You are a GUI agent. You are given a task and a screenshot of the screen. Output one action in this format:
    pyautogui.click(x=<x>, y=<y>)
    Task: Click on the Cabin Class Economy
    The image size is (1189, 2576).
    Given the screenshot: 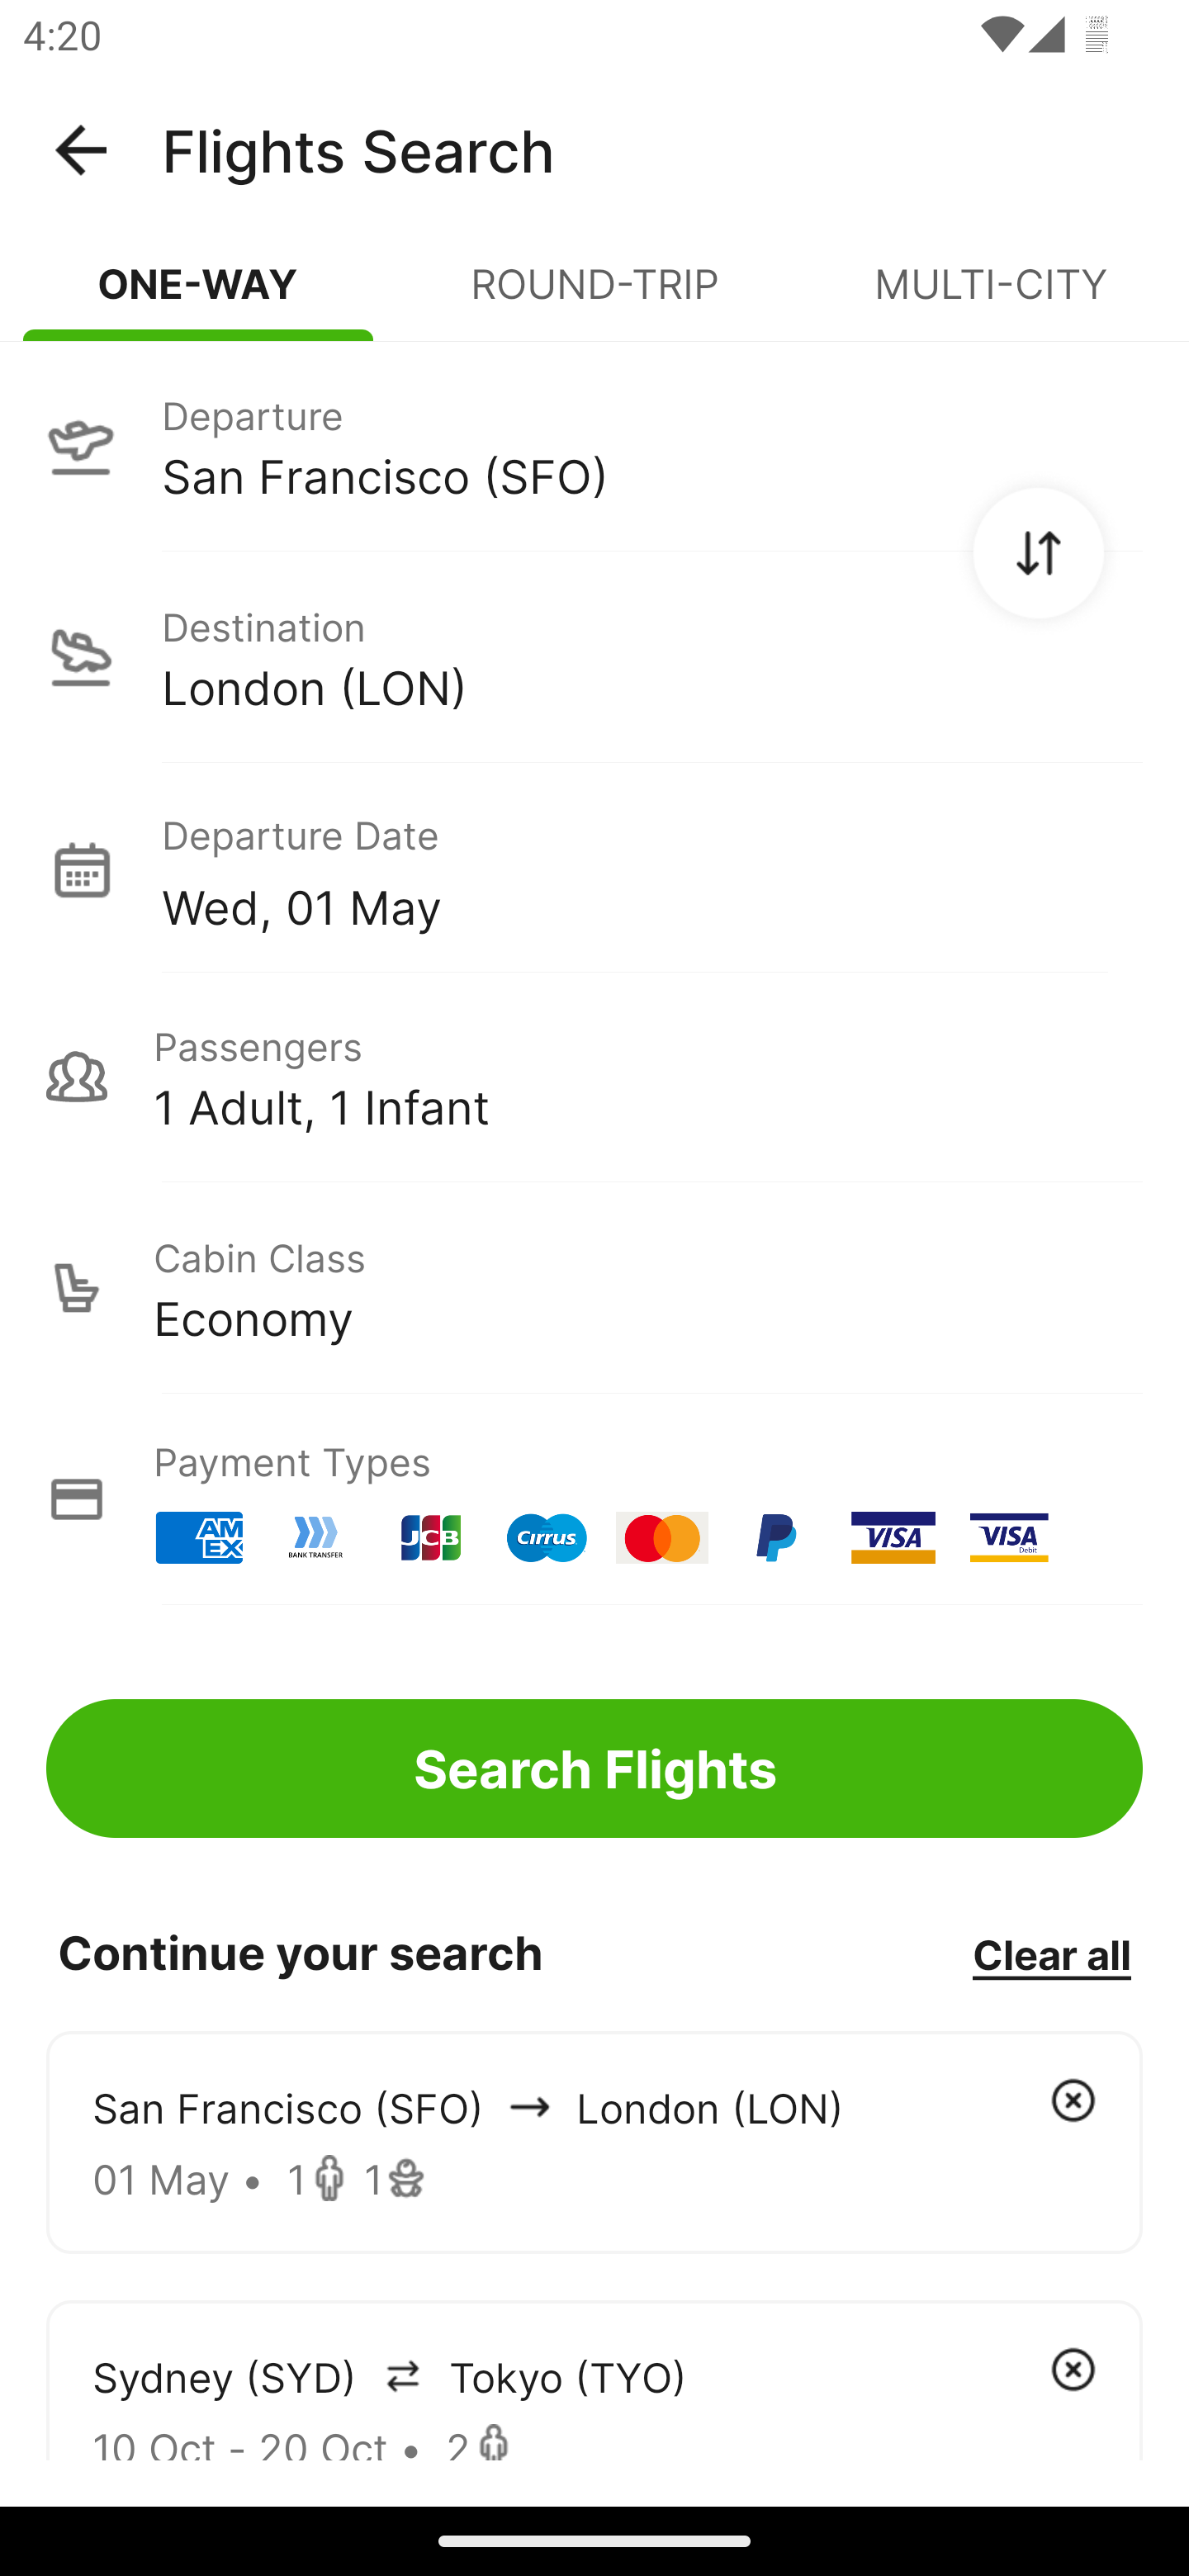 What is the action you would take?
    pyautogui.click(x=594, y=1288)
    